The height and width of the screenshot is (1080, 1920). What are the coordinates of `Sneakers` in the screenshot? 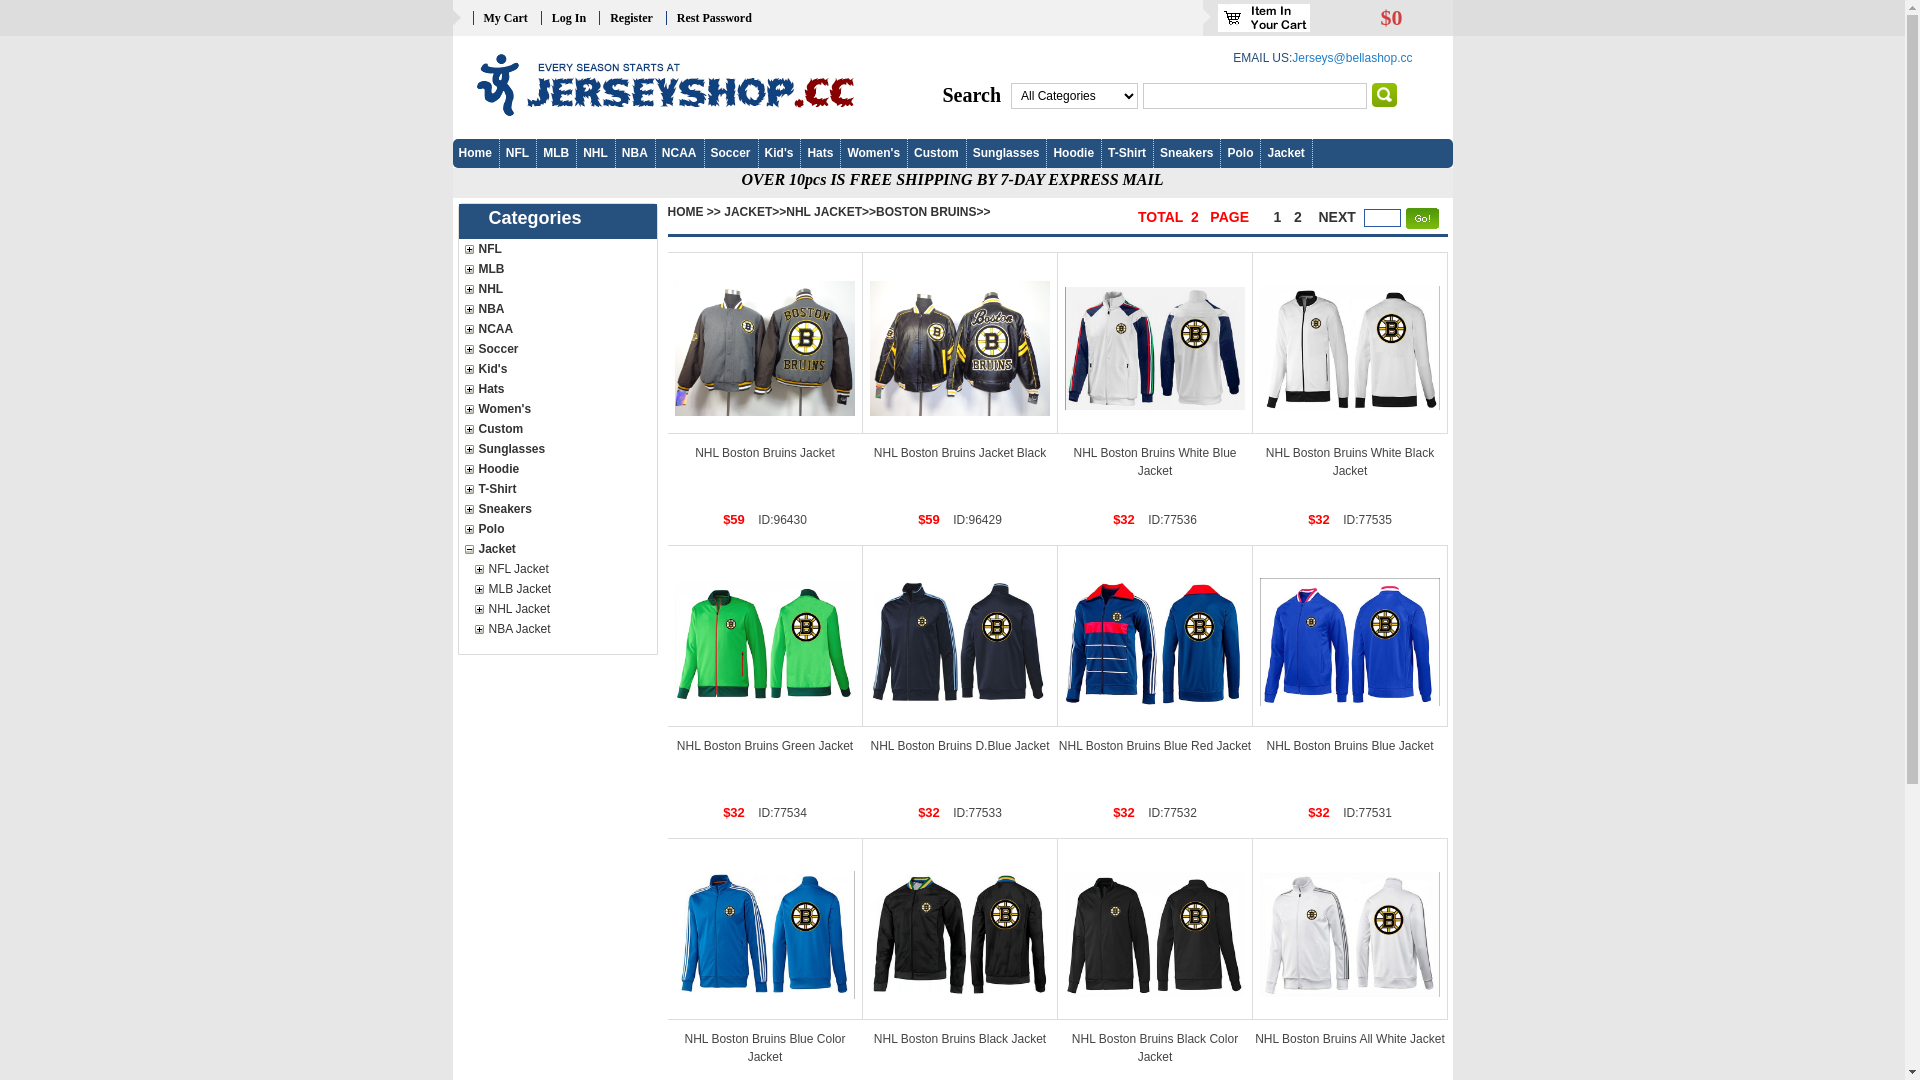 It's located at (504, 509).